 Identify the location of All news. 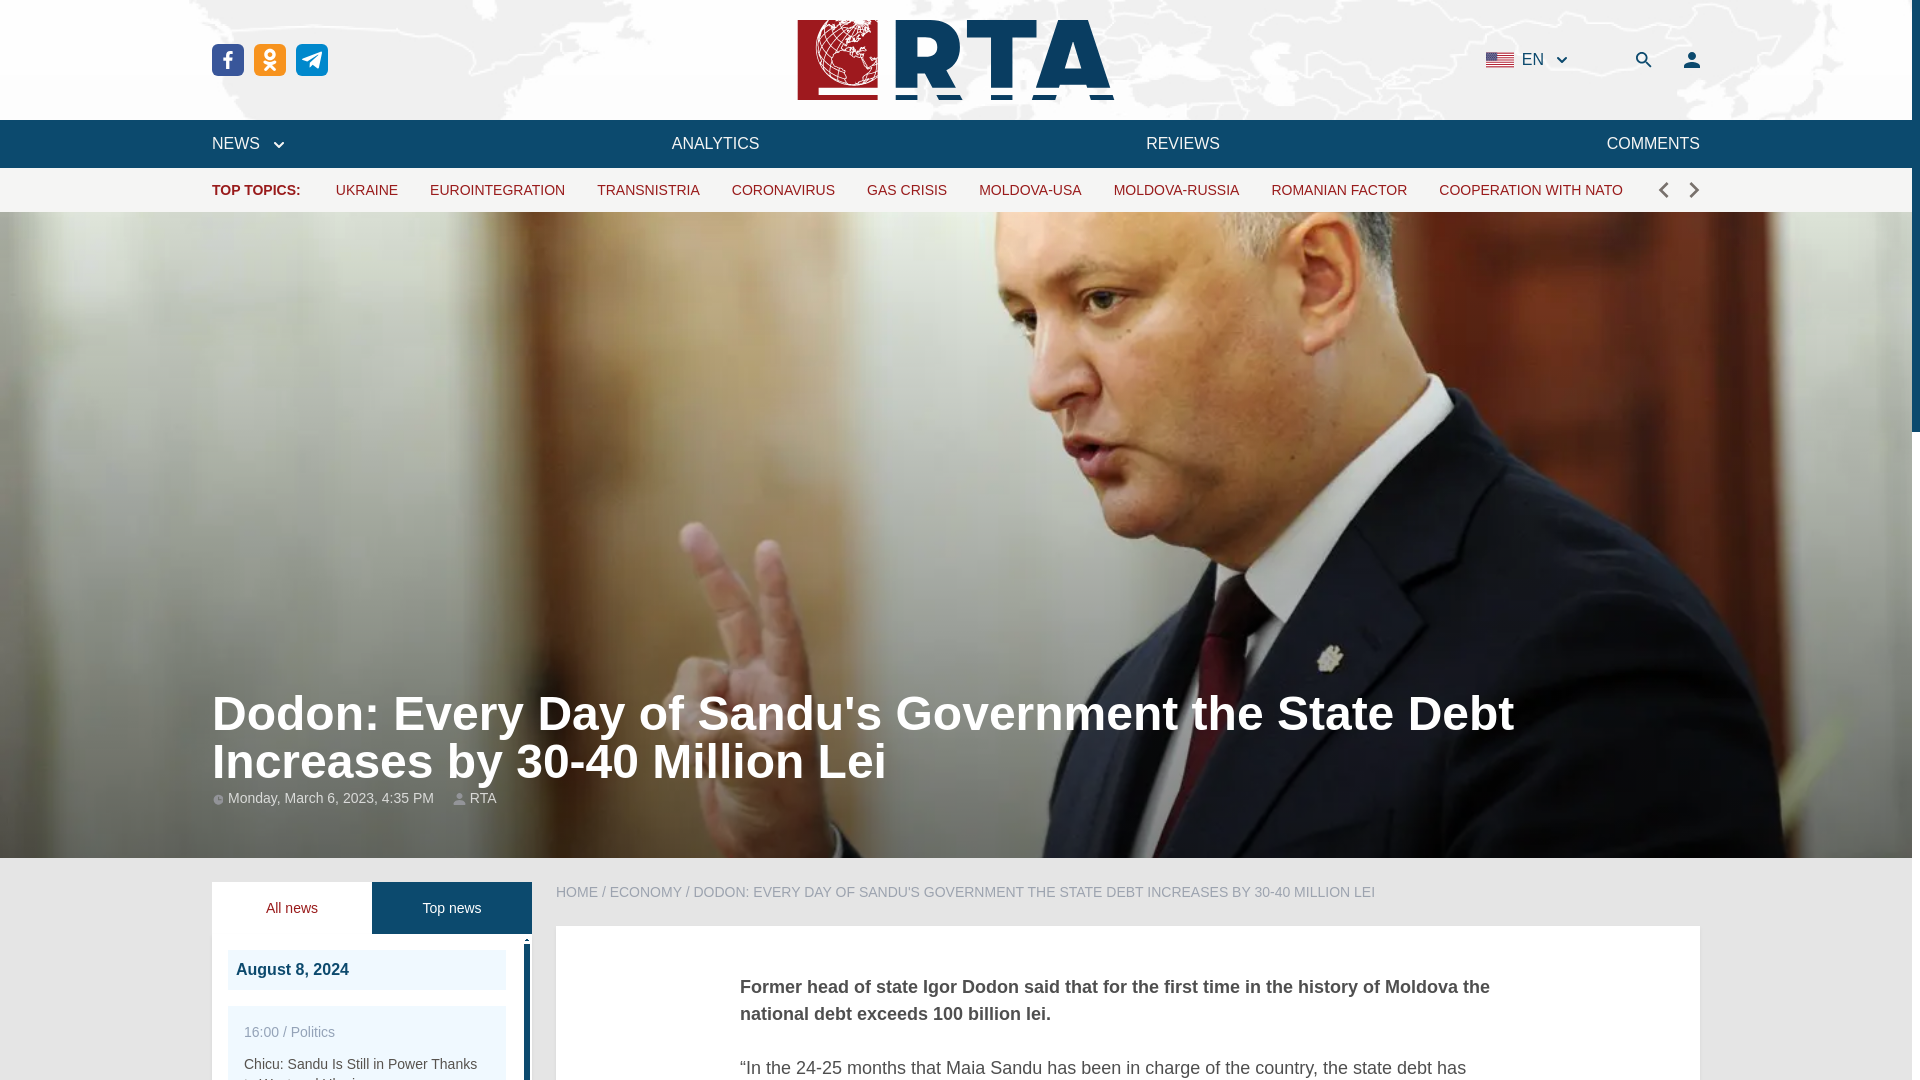
(292, 908).